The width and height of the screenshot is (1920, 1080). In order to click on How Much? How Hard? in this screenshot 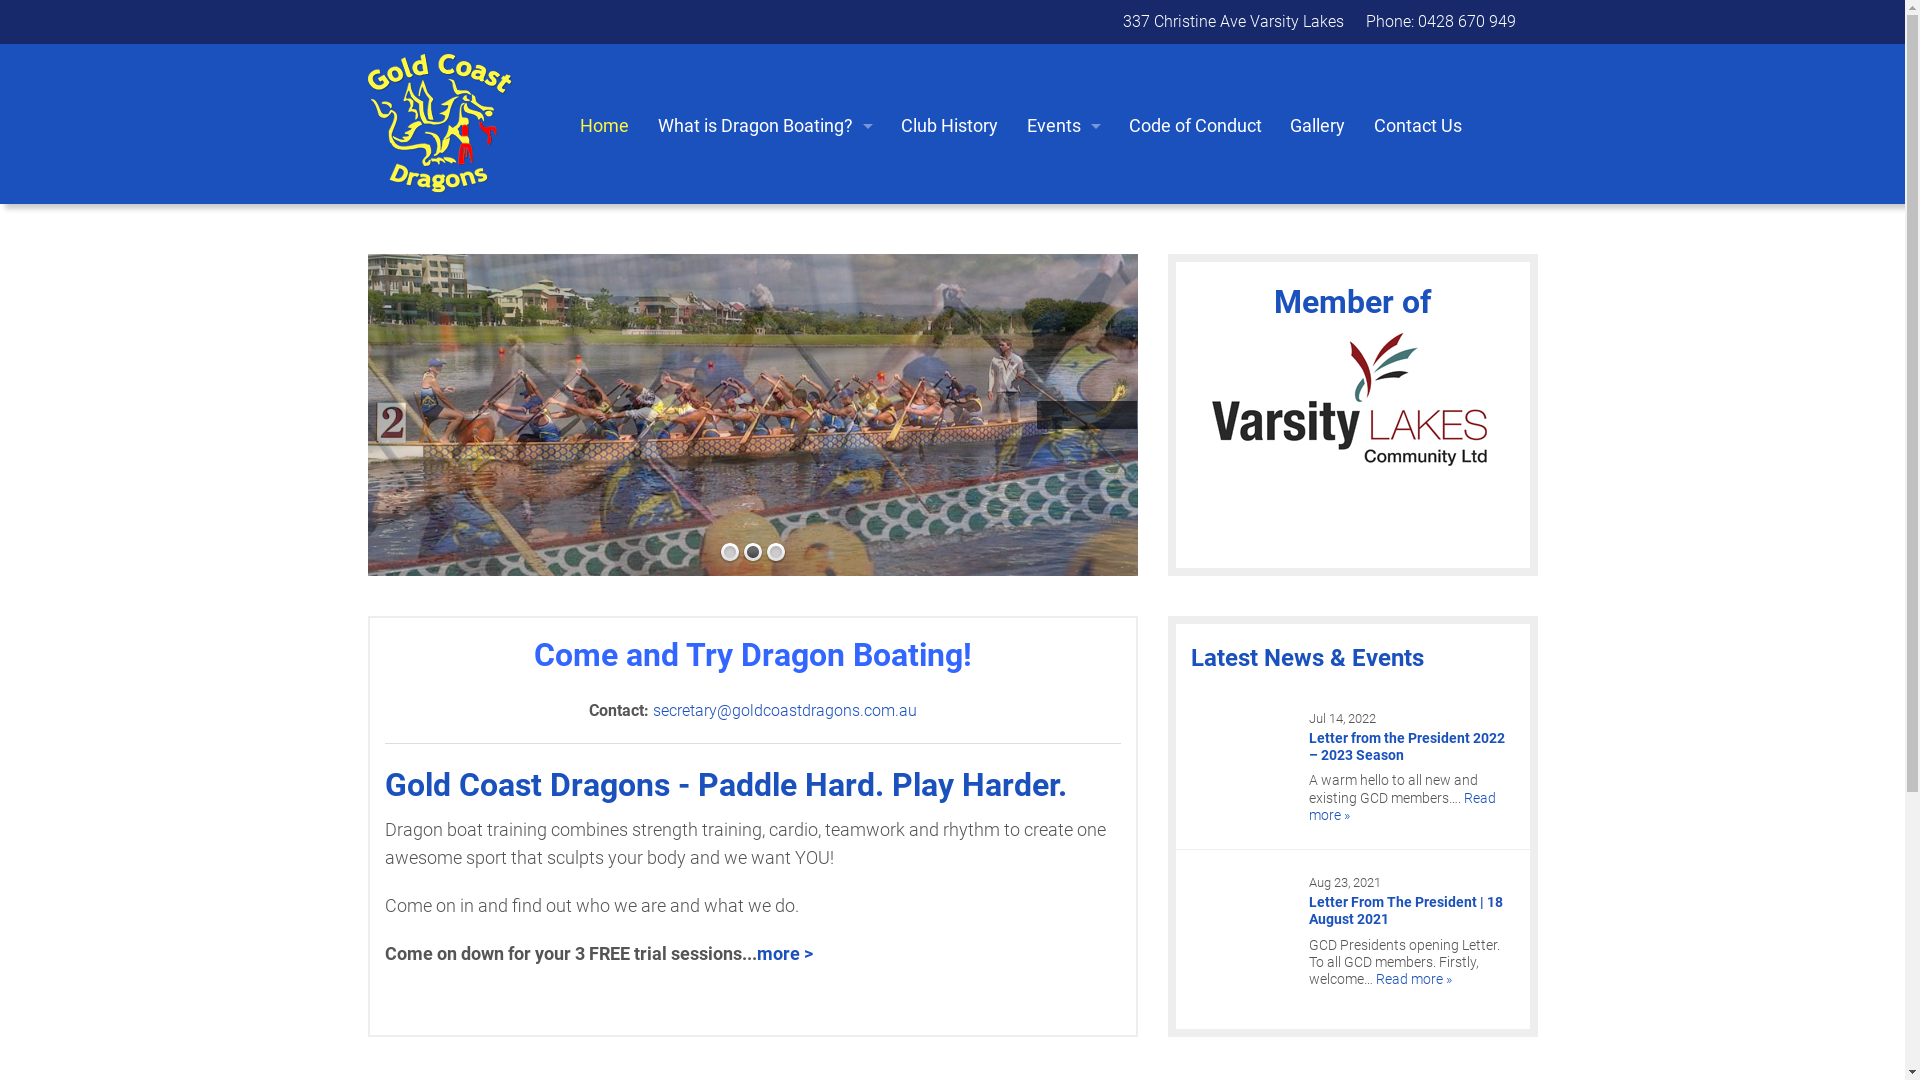, I will do `click(766, 356)`.